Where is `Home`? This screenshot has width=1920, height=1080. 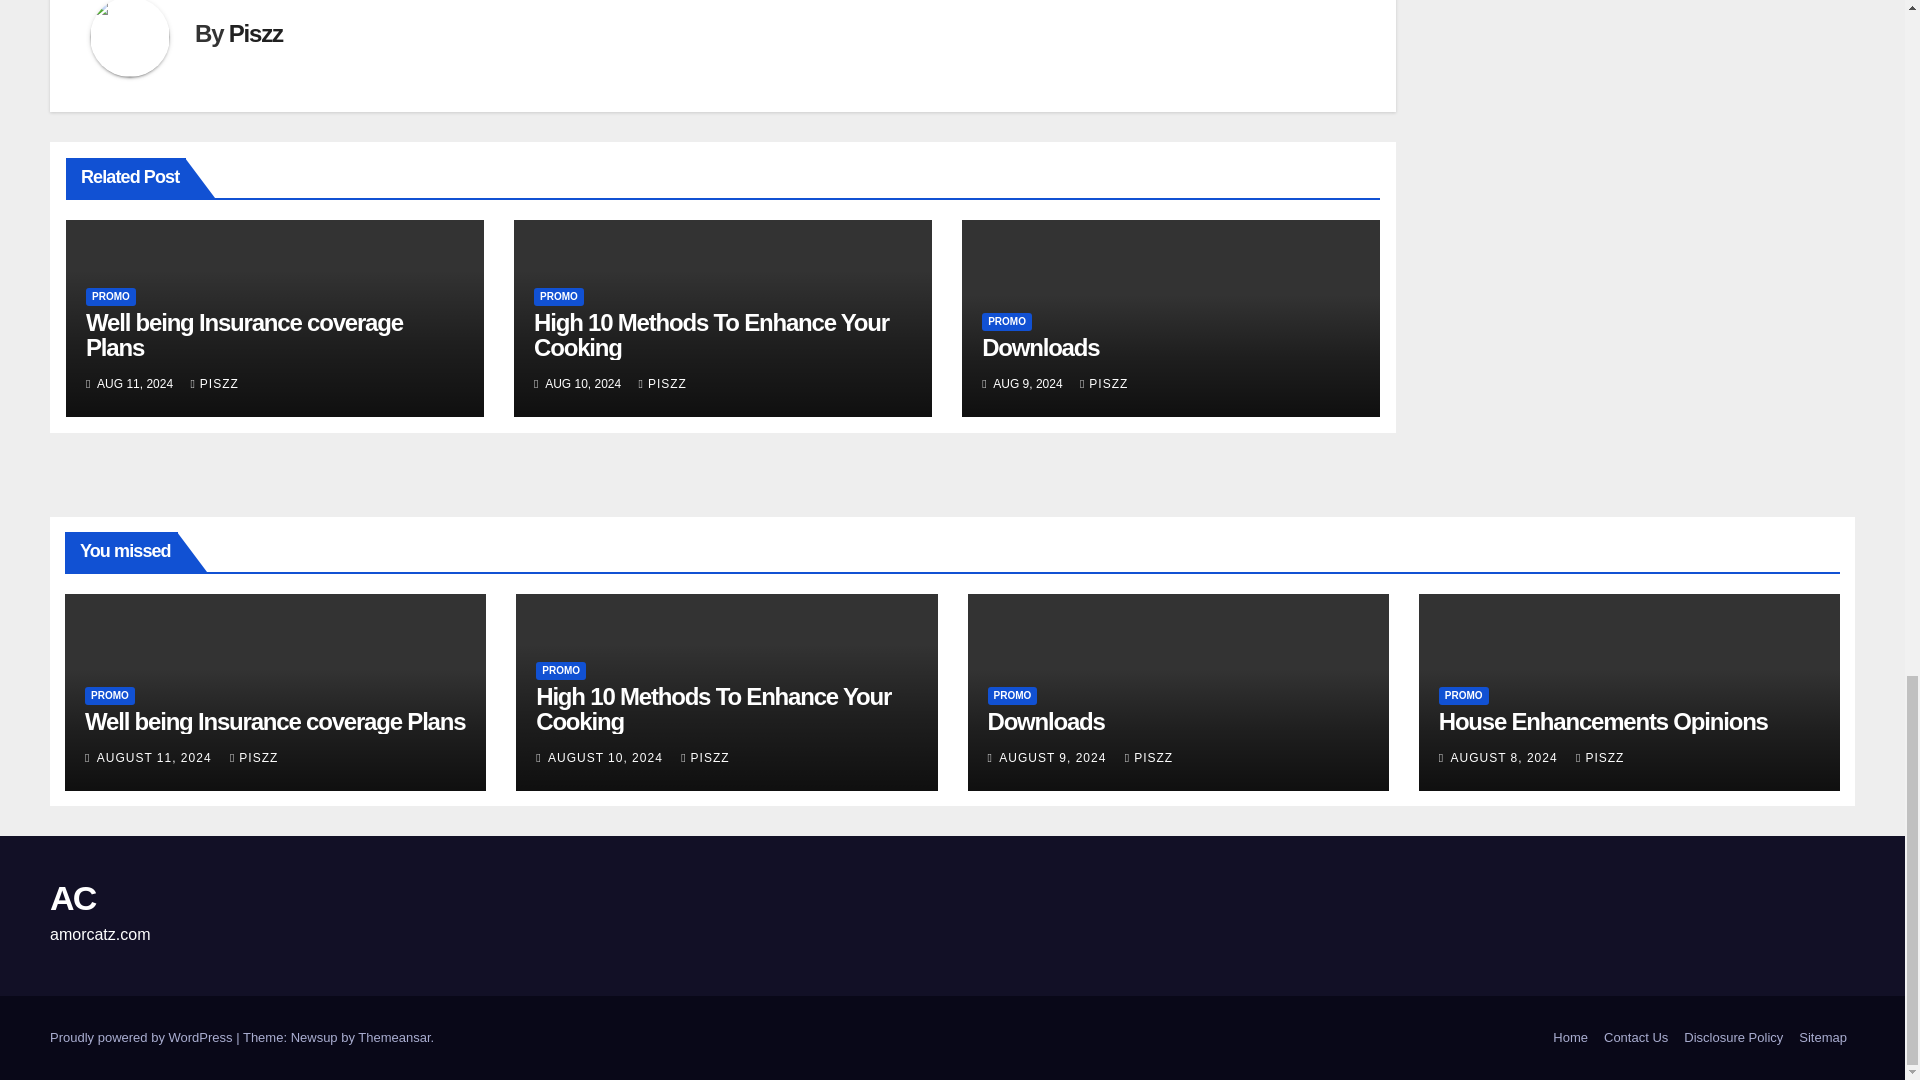
Home is located at coordinates (1570, 1038).